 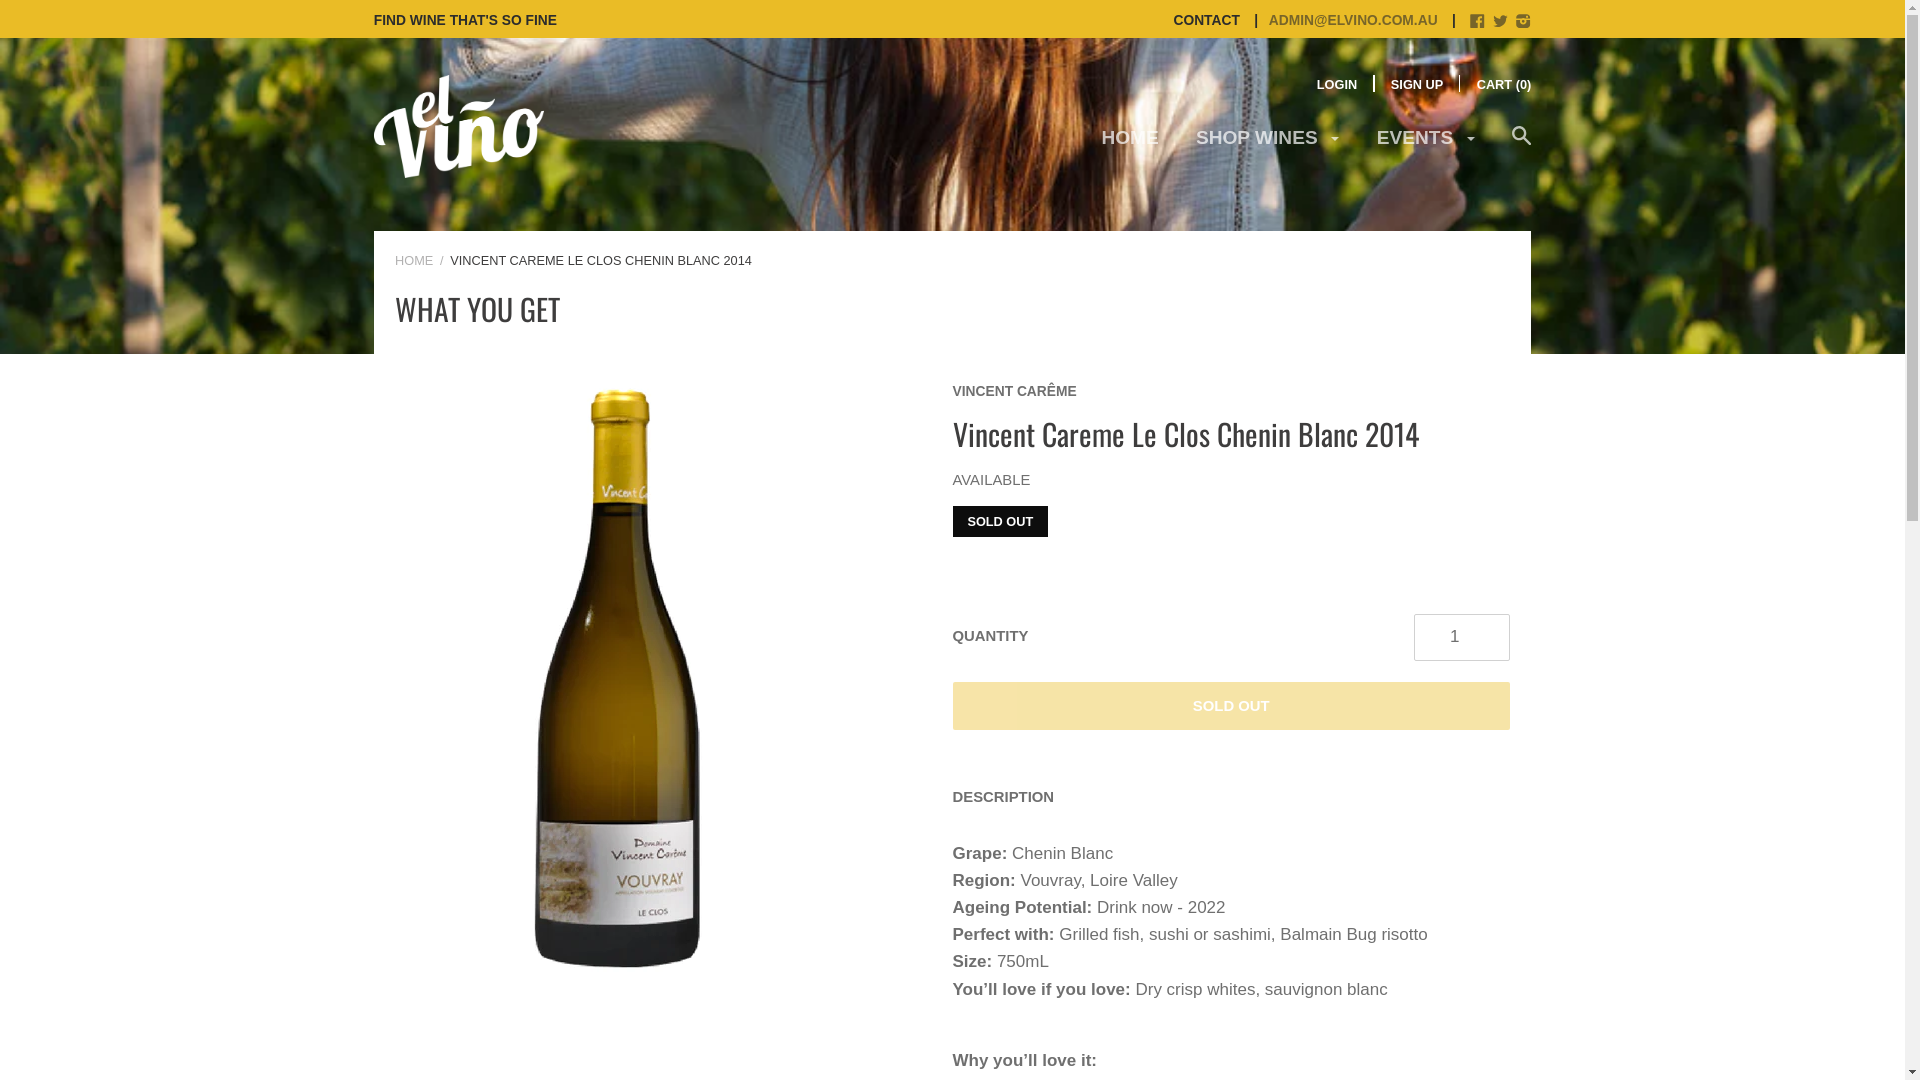 I want to click on SOLD OUT, so click(x=1231, y=706).